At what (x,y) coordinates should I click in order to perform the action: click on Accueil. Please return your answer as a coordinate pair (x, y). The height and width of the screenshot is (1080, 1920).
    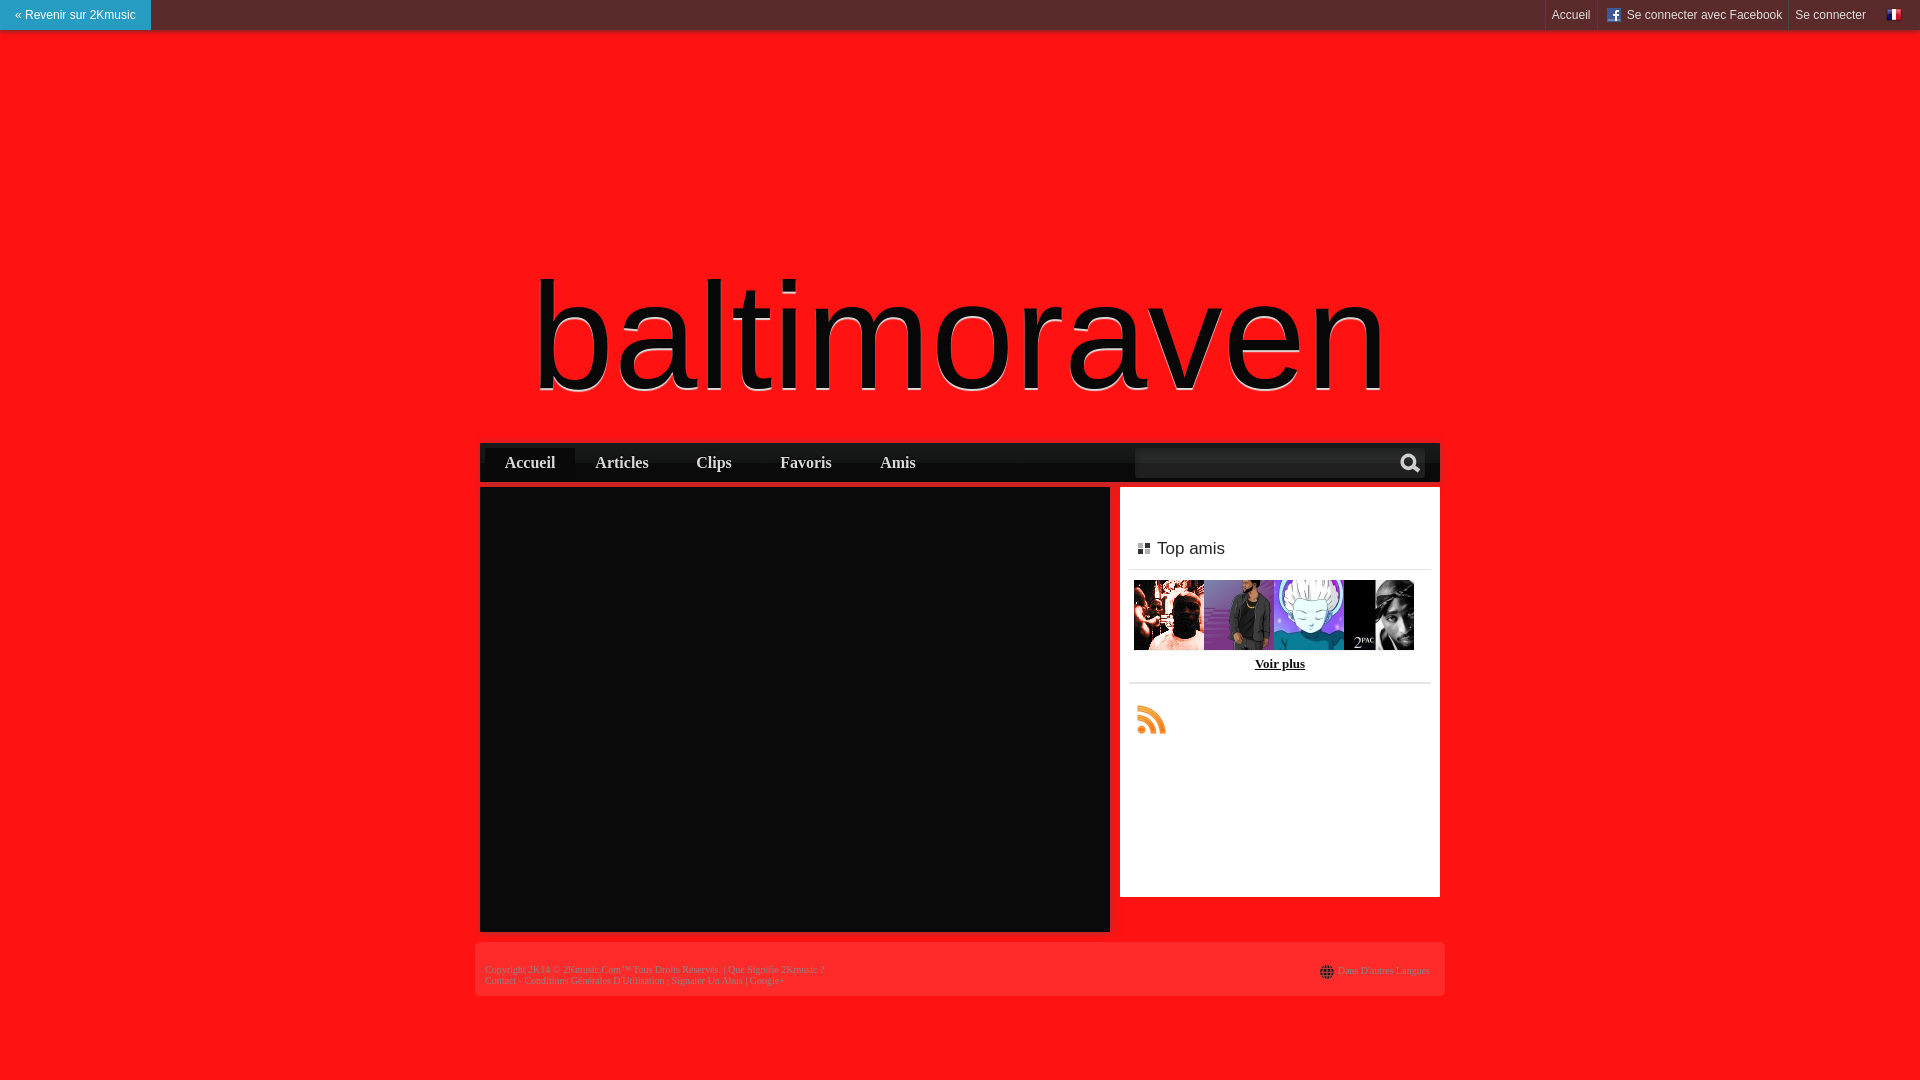
    Looking at the image, I should click on (530, 463).